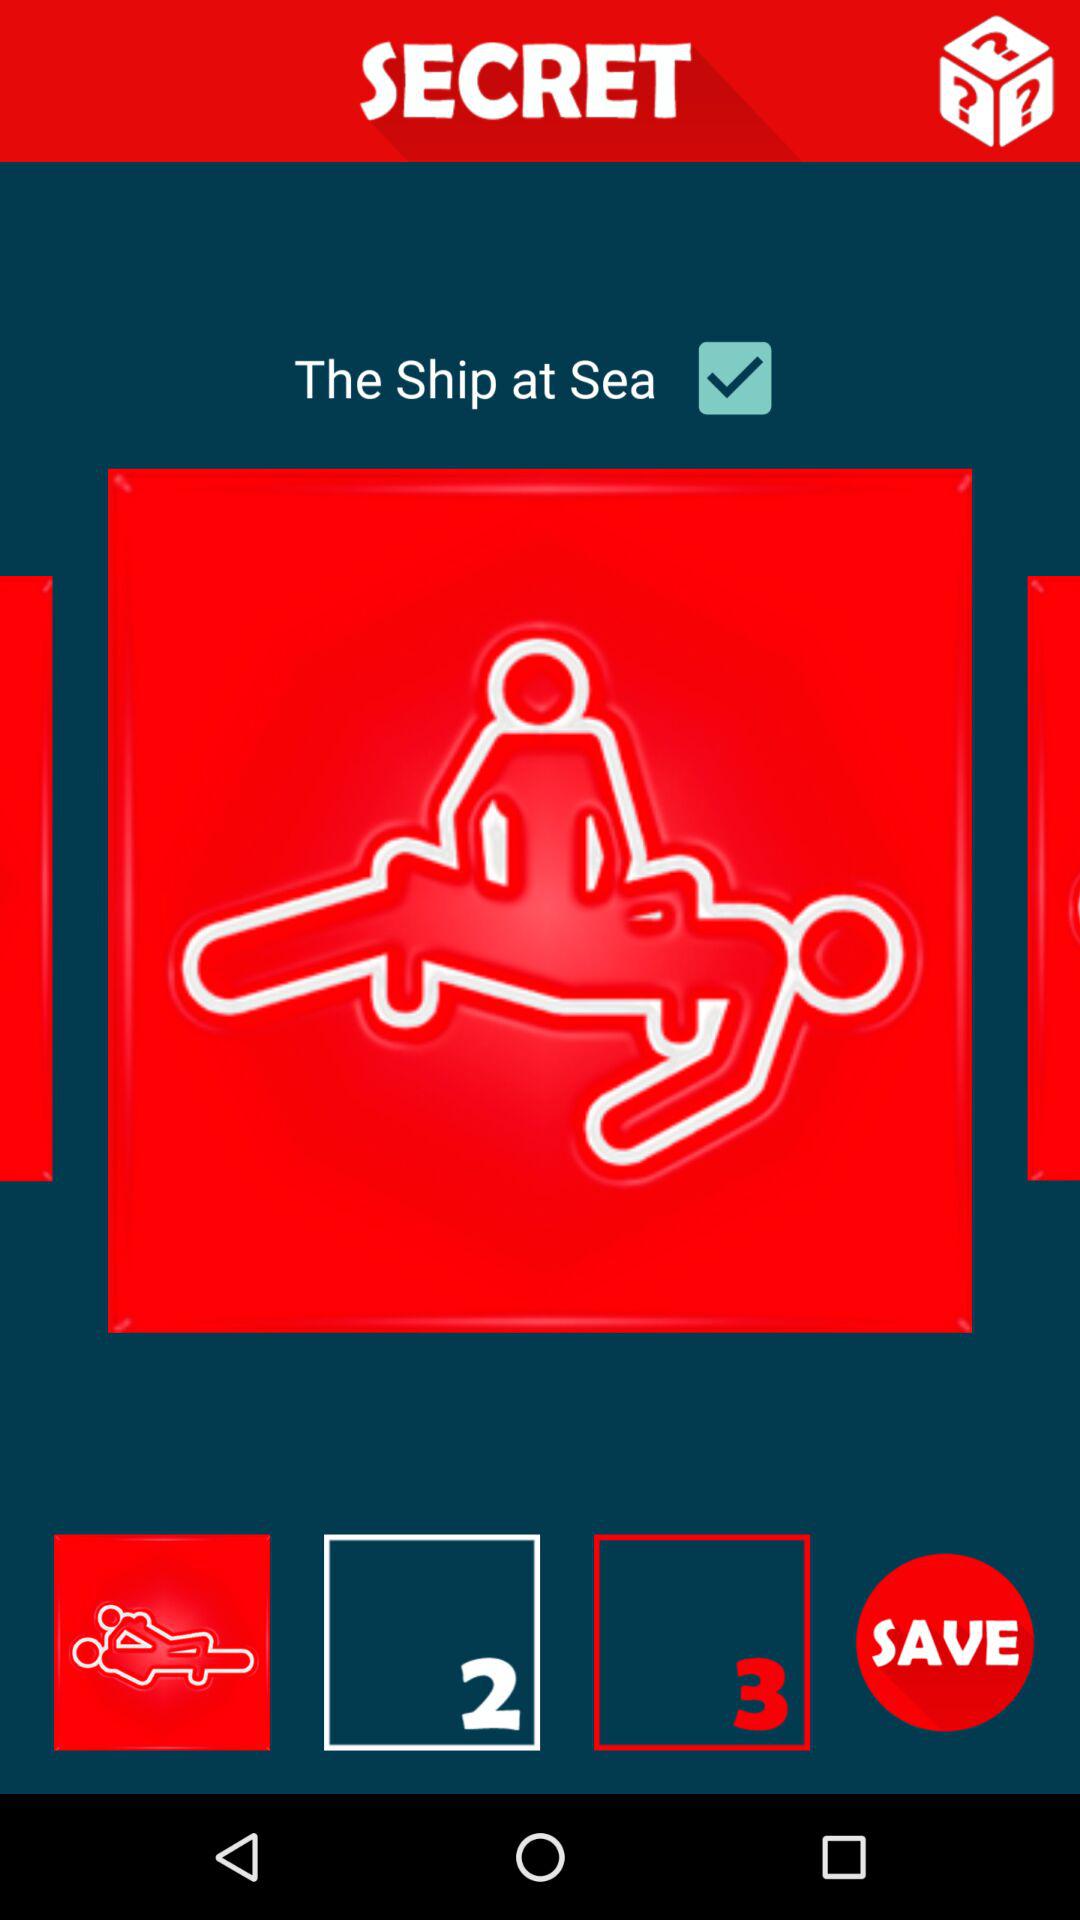 Image resolution: width=1080 pixels, height=1920 pixels. What do you see at coordinates (702, 1642) in the screenshot?
I see `third image` at bounding box center [702, 1642].